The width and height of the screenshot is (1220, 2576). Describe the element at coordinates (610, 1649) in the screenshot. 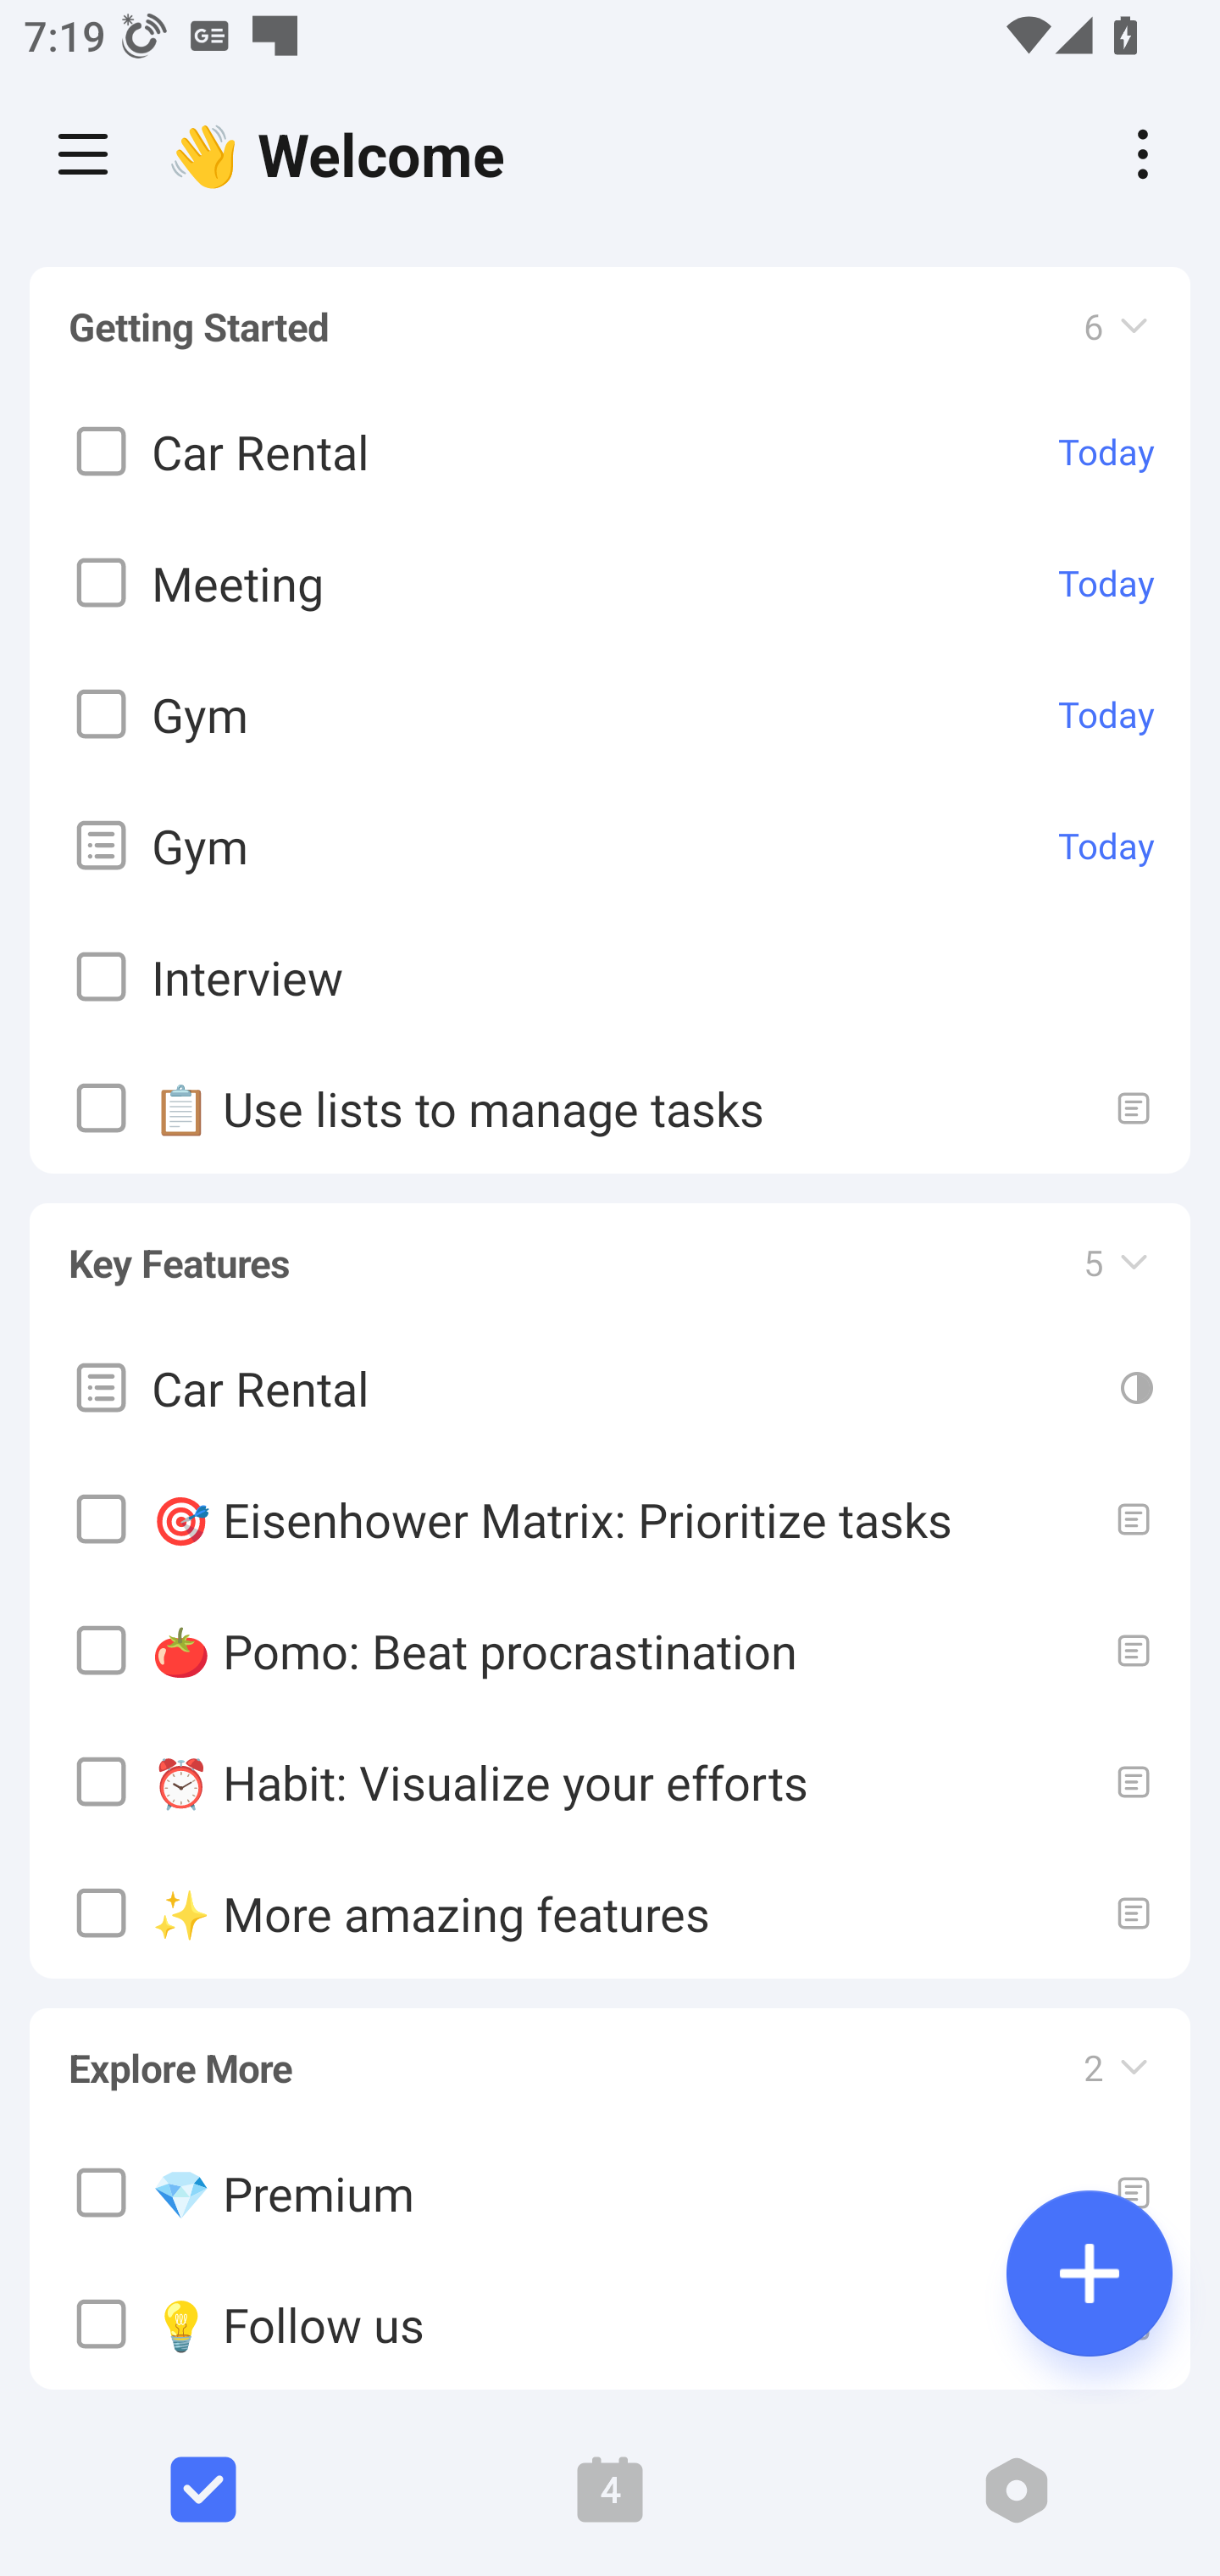

I see `🍅 Pomo: Beat procrastination` at that location.